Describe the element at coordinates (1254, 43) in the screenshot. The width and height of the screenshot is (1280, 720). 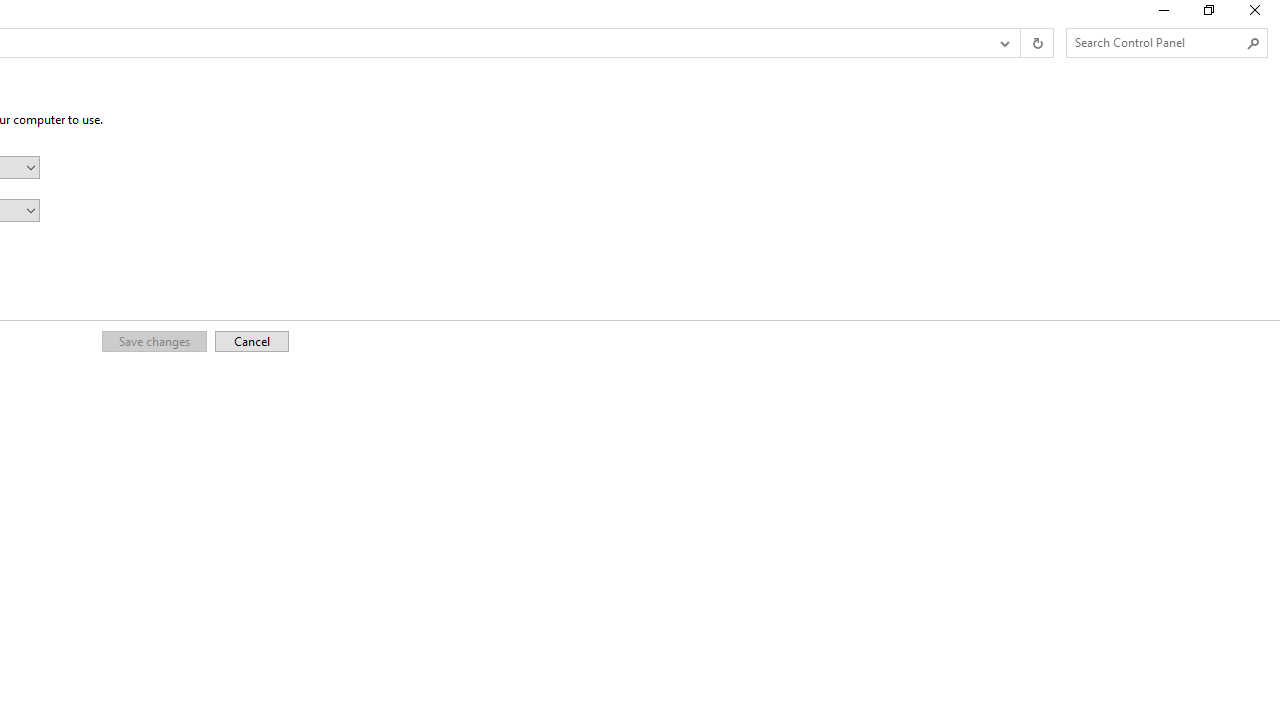
I see `Search` at that location.